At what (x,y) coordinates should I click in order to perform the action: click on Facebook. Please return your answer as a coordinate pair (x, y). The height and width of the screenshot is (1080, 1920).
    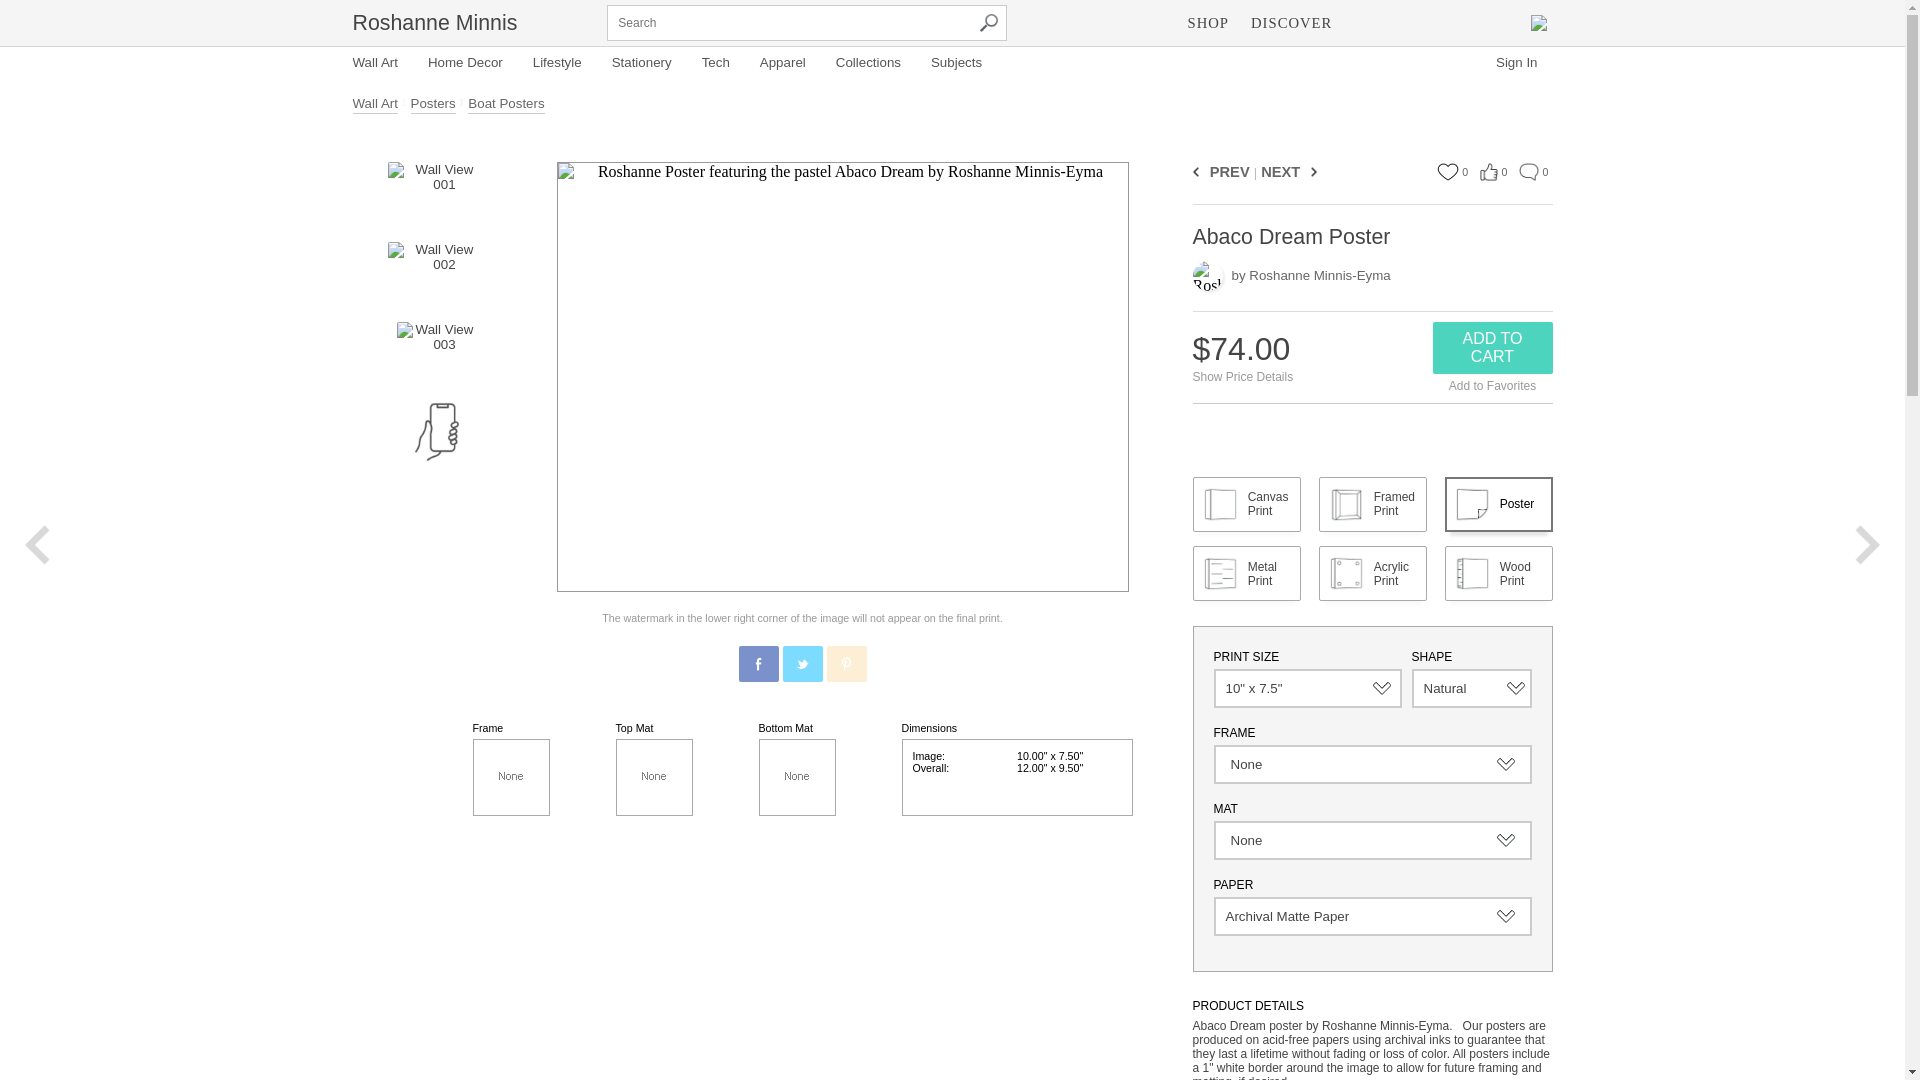
    Looking at the image, I should click on (759, 663).